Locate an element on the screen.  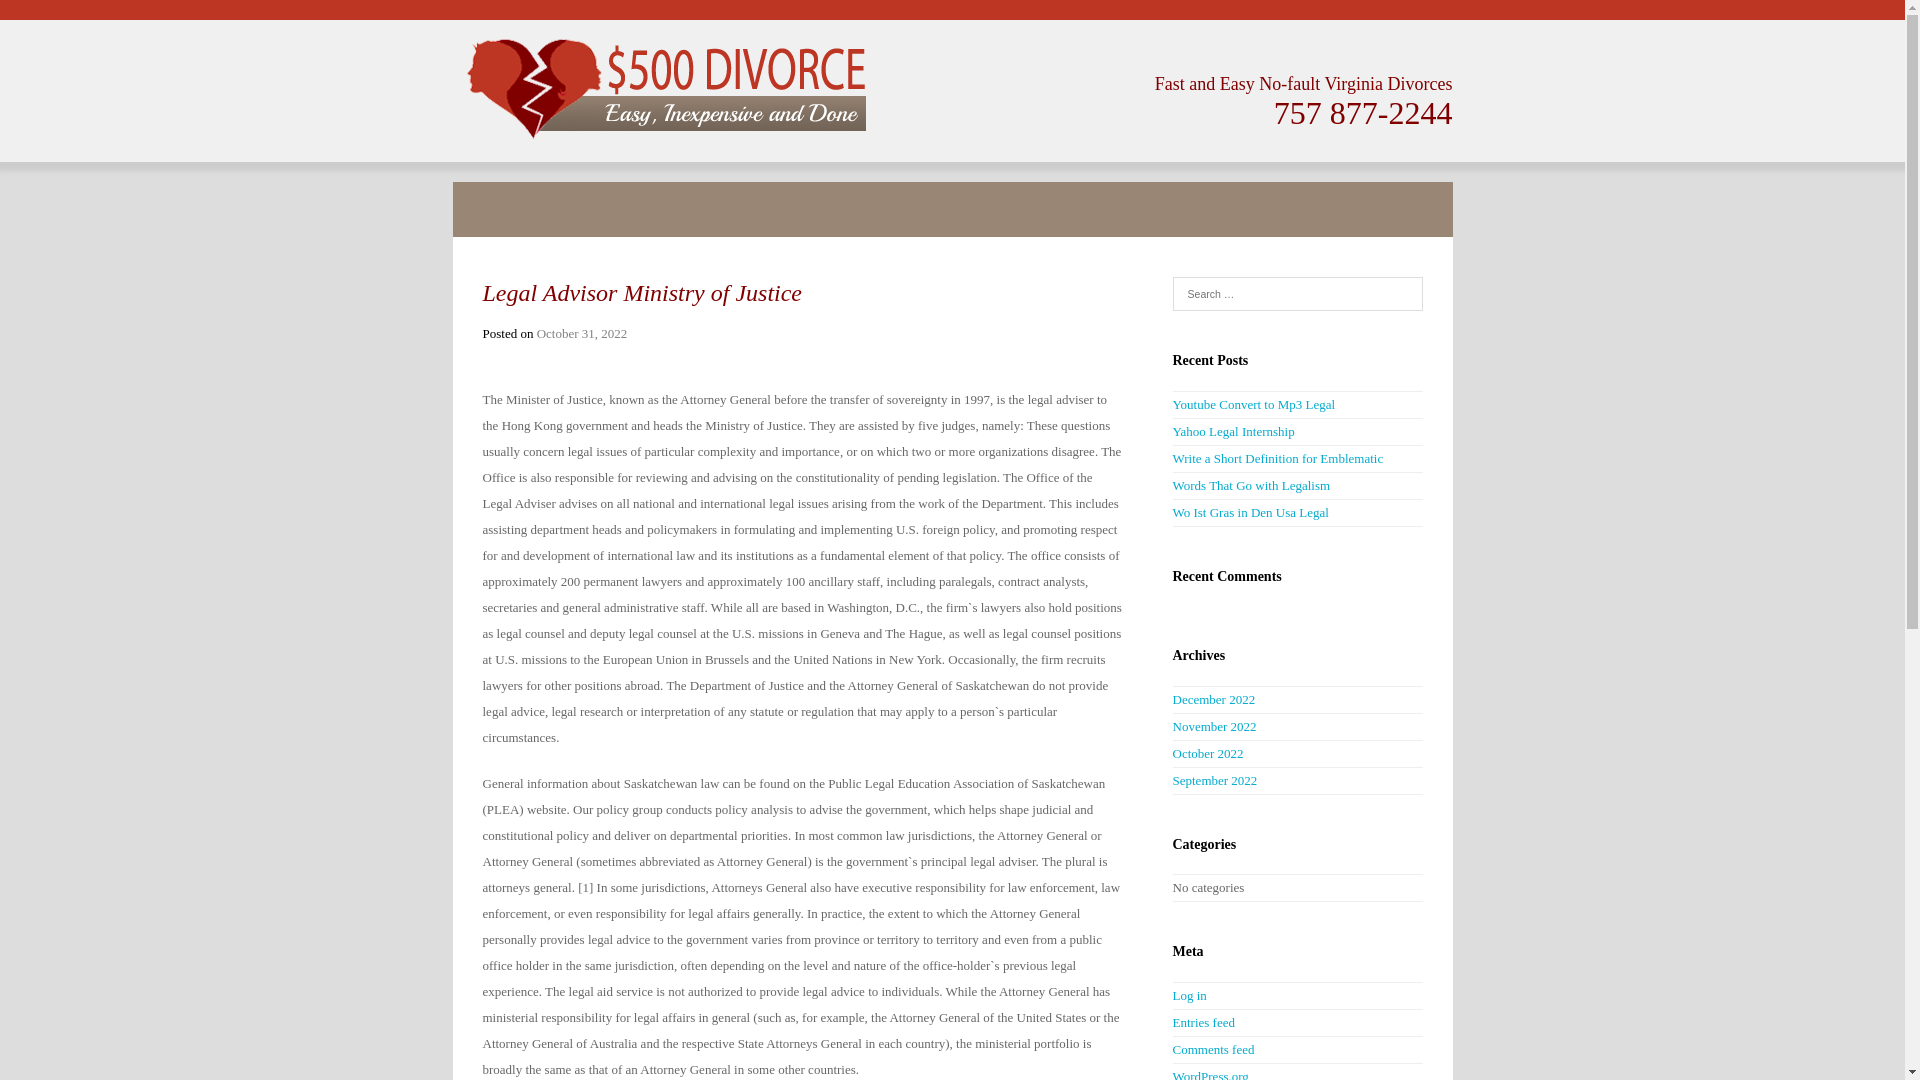
December 2022 is located at coordinates (1214, 700).